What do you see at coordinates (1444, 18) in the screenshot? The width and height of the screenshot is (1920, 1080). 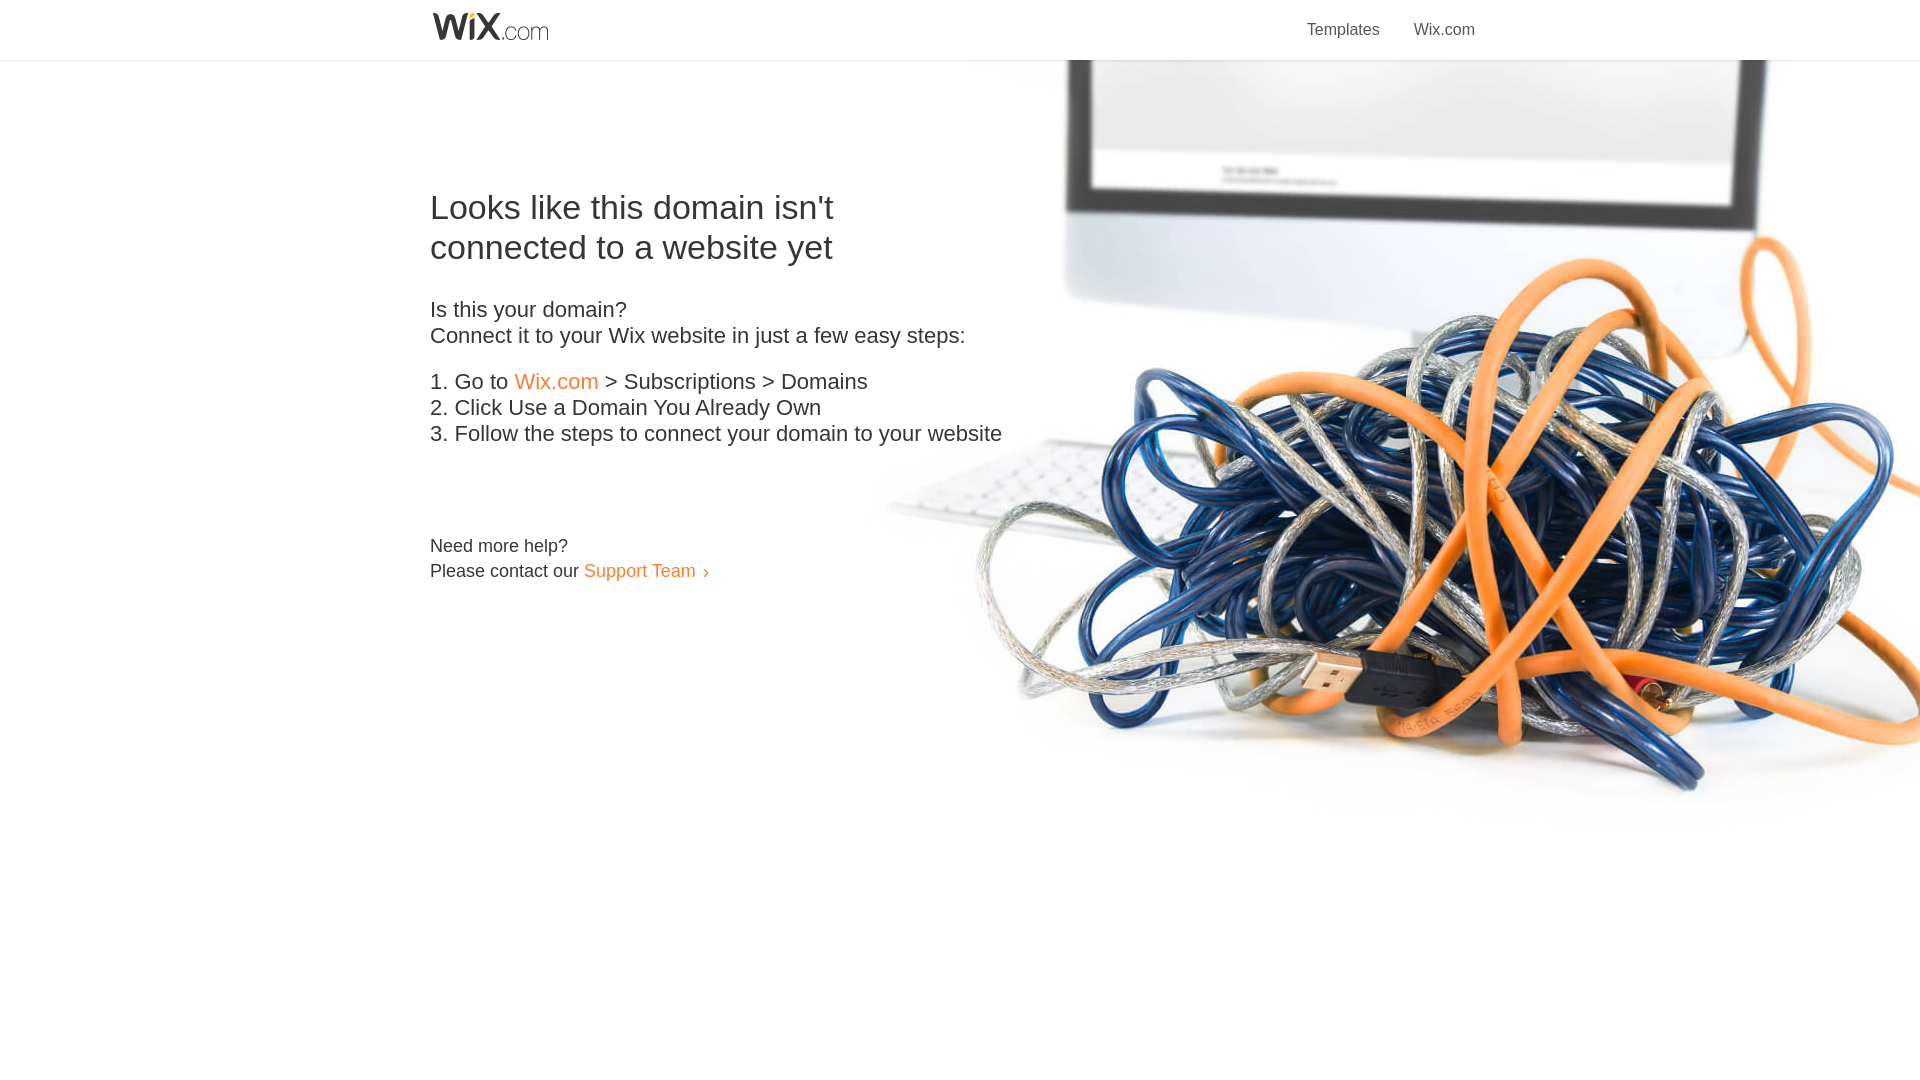 I see `Wix.com` at bounding box center [1444, 18].